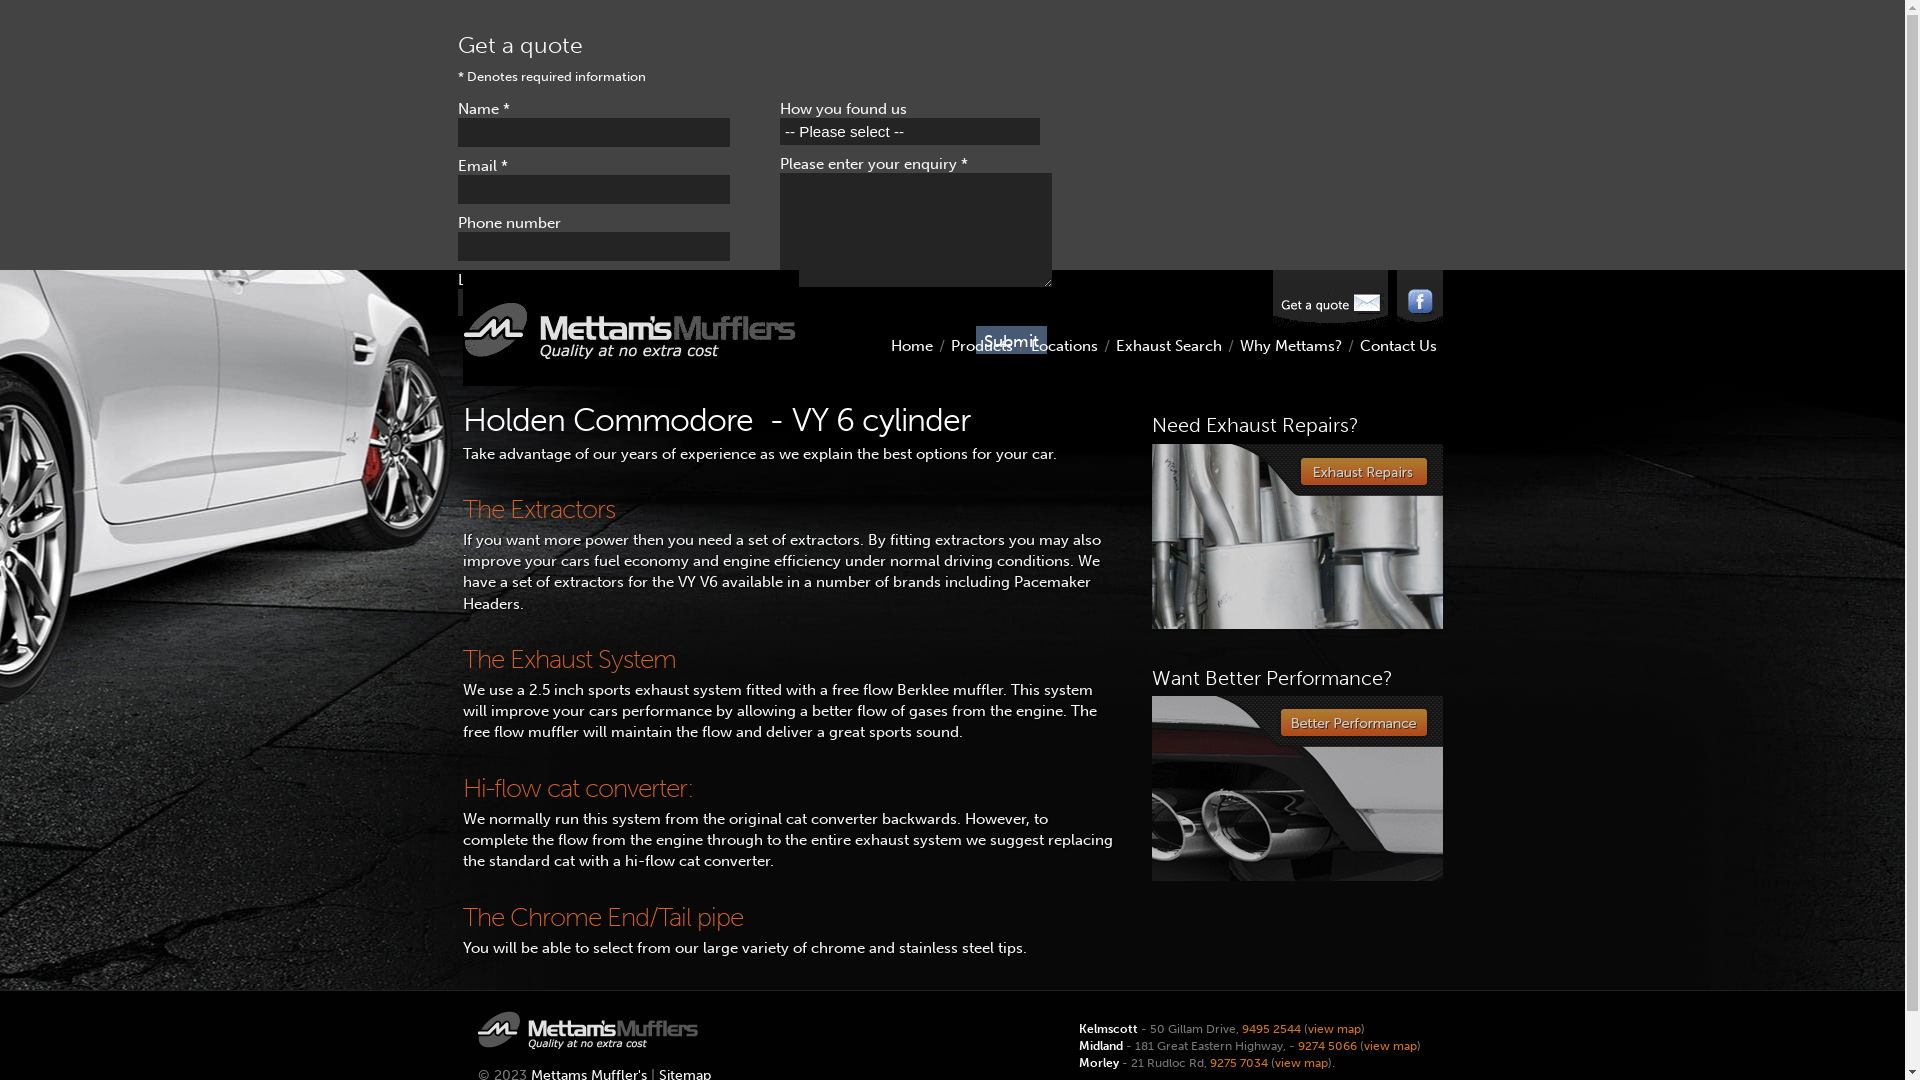 This screenshot has height=1080, width=1920. Describe the element at coordinates (916, 230) in the screenshot. I see `Please enter your enquiry *` at that location.